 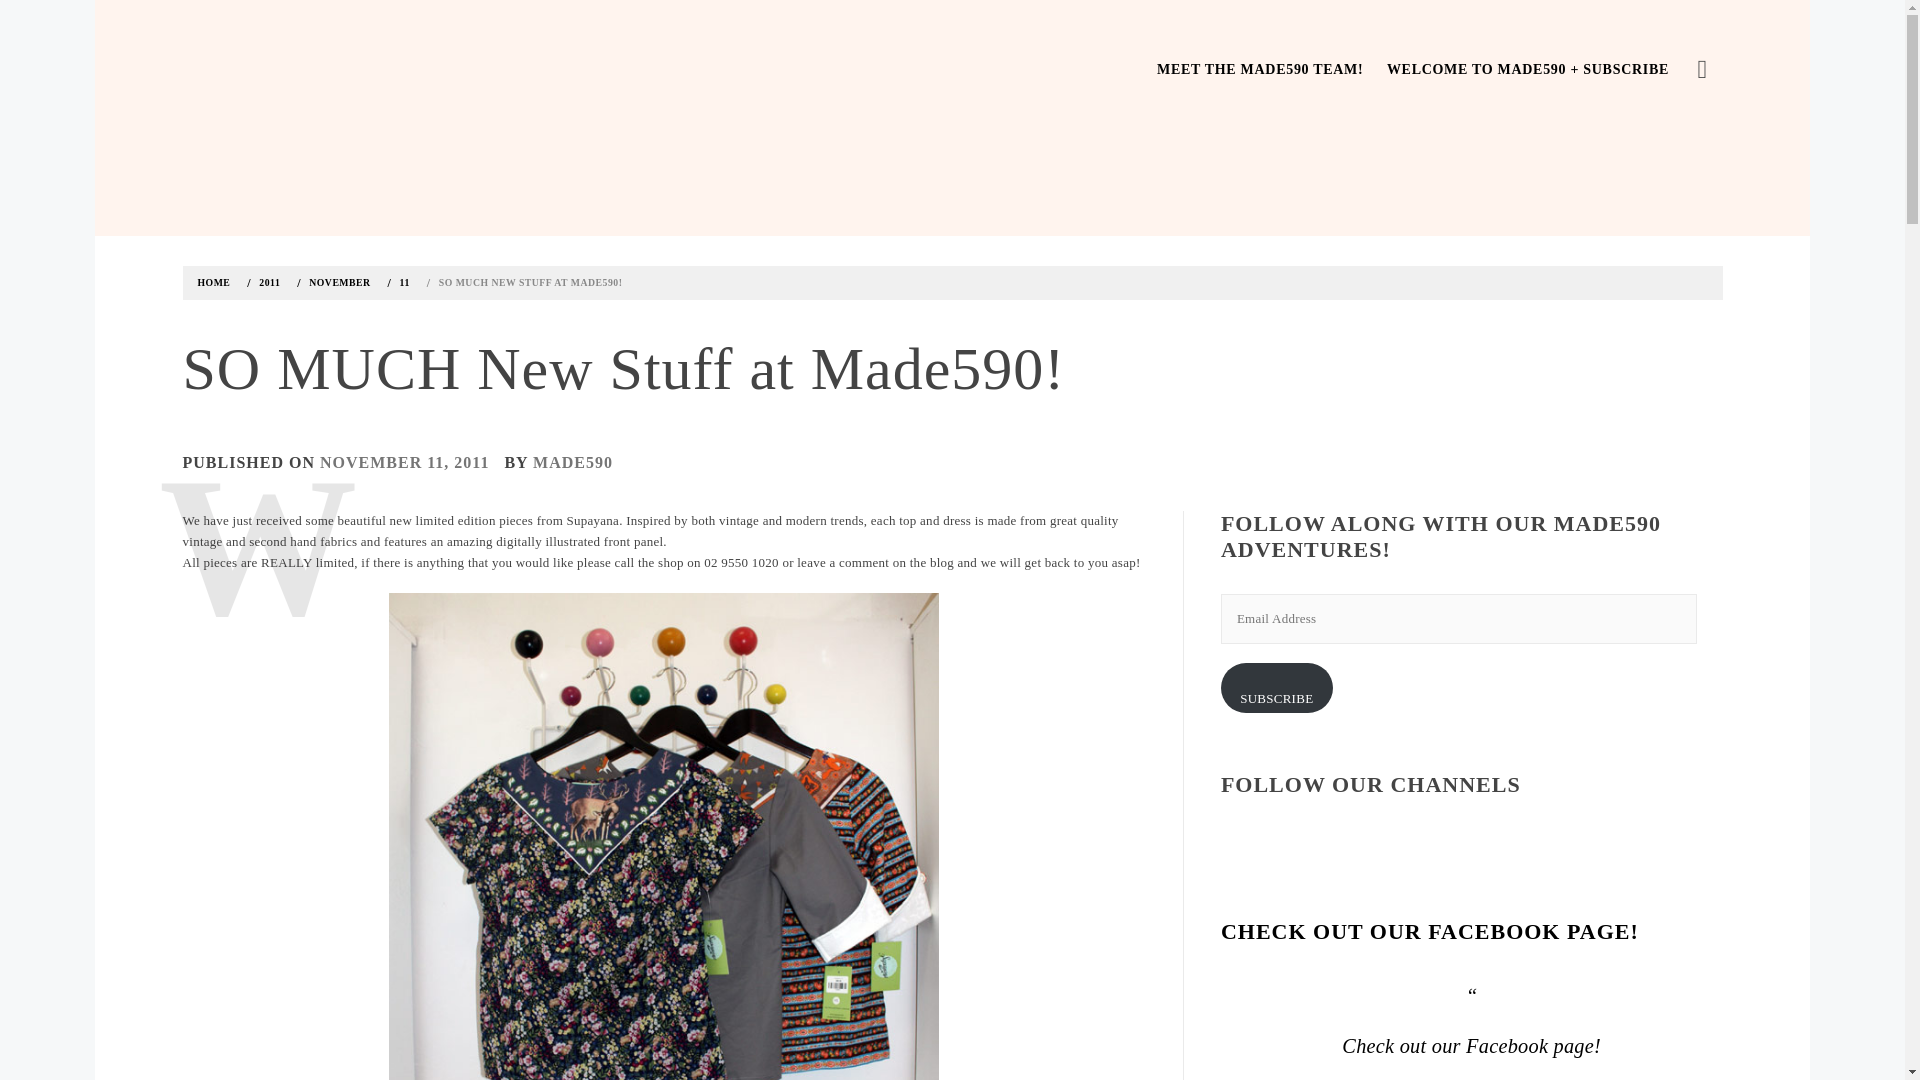 What do you see at coordinates (404, 462) in the screenshot?
I see `NOVEMBER 11, 2011` at bounding box center [404, 462].